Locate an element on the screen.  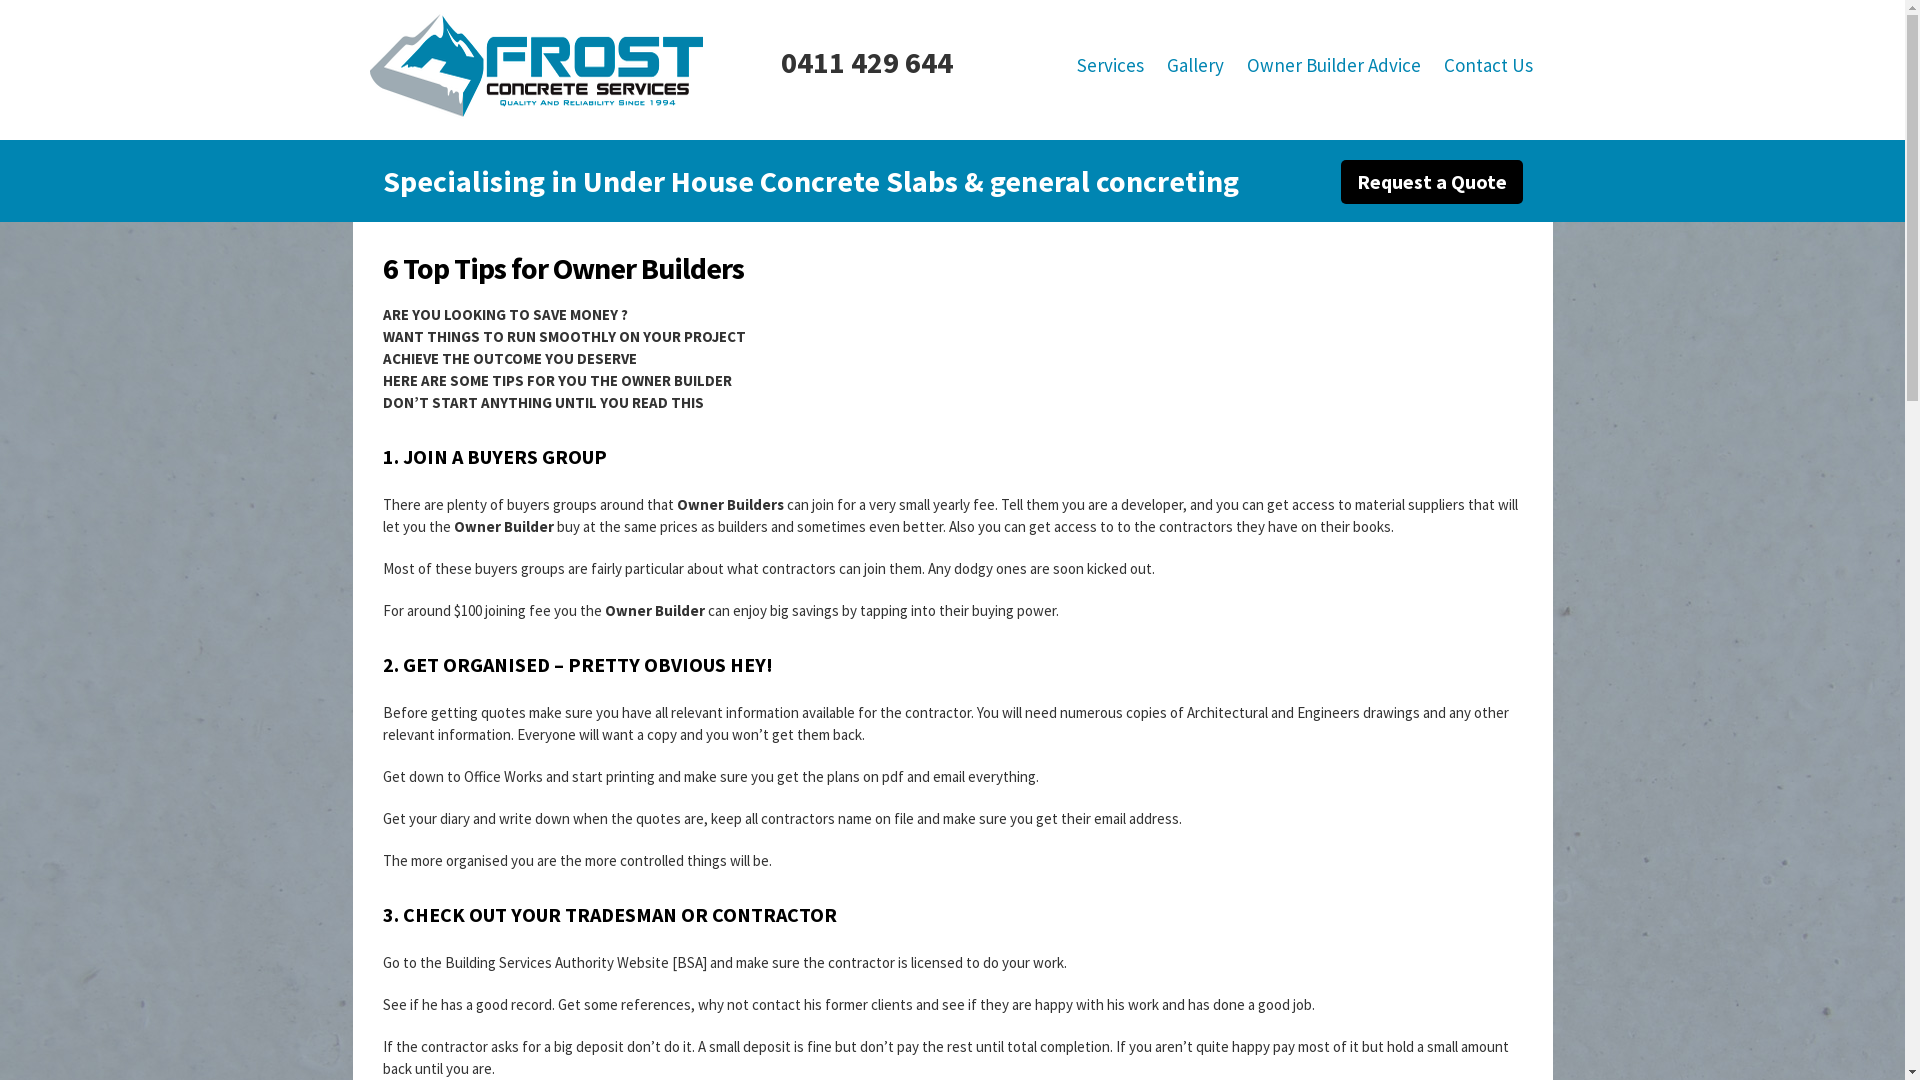
Gallery is located at coordinates (1194, 65).